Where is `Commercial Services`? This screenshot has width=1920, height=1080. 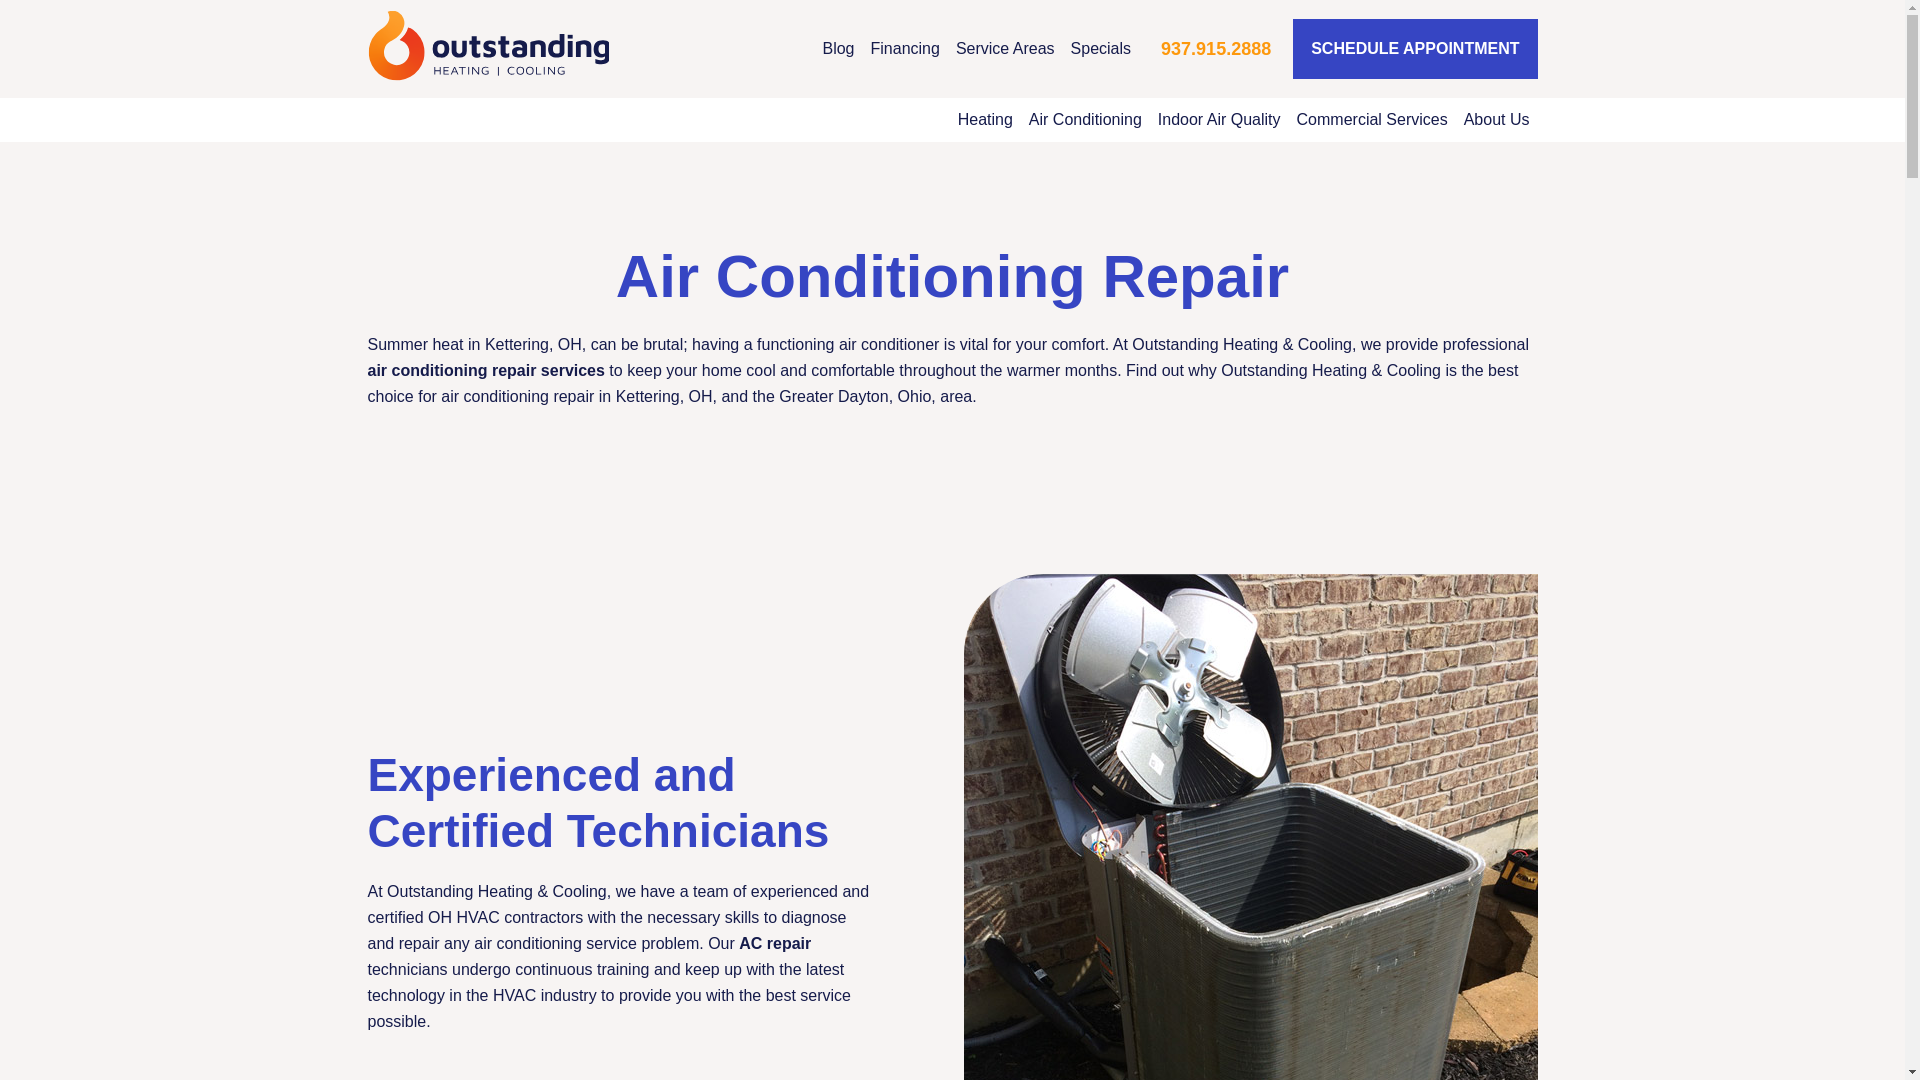 Commercial Services is located at coordinates (1372, 119).